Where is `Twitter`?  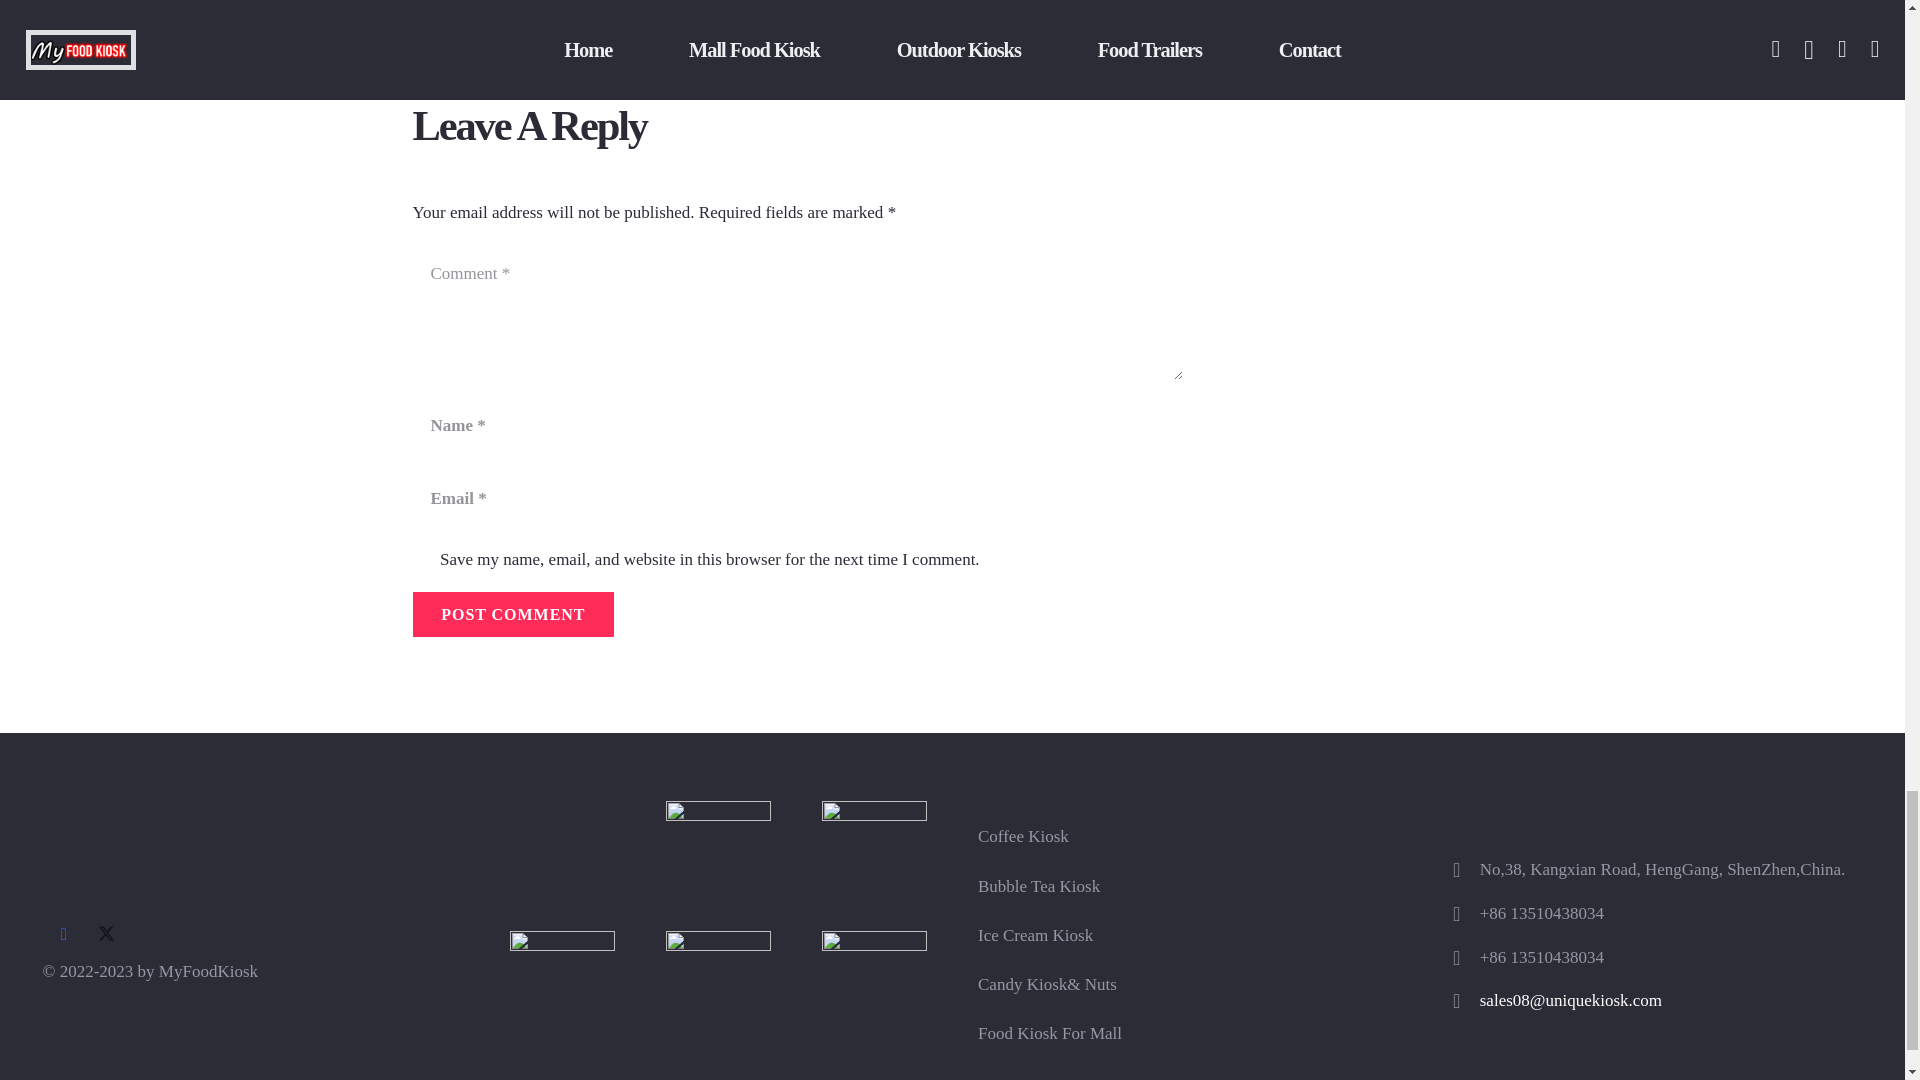 Twitter is located at coordinates (106, 934).